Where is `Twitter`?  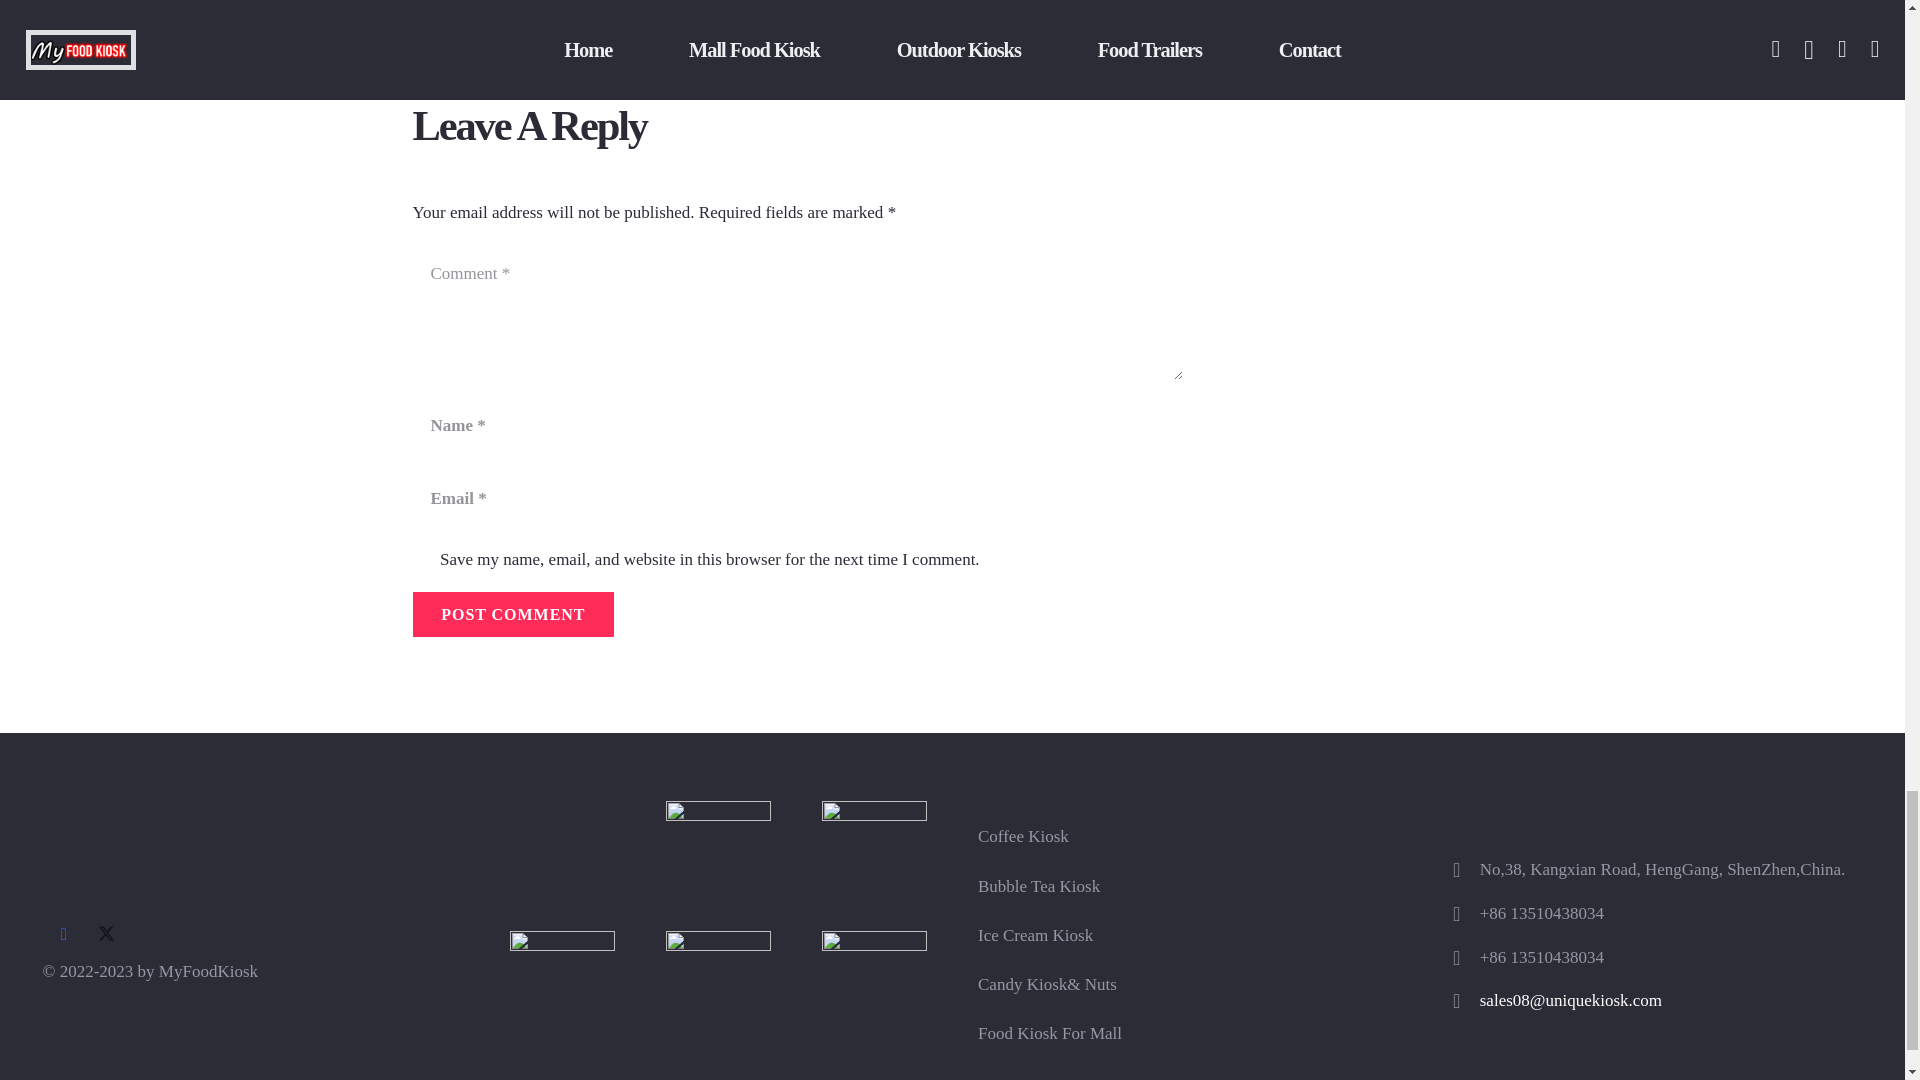 Twitter is located at coordinates (106, 934).